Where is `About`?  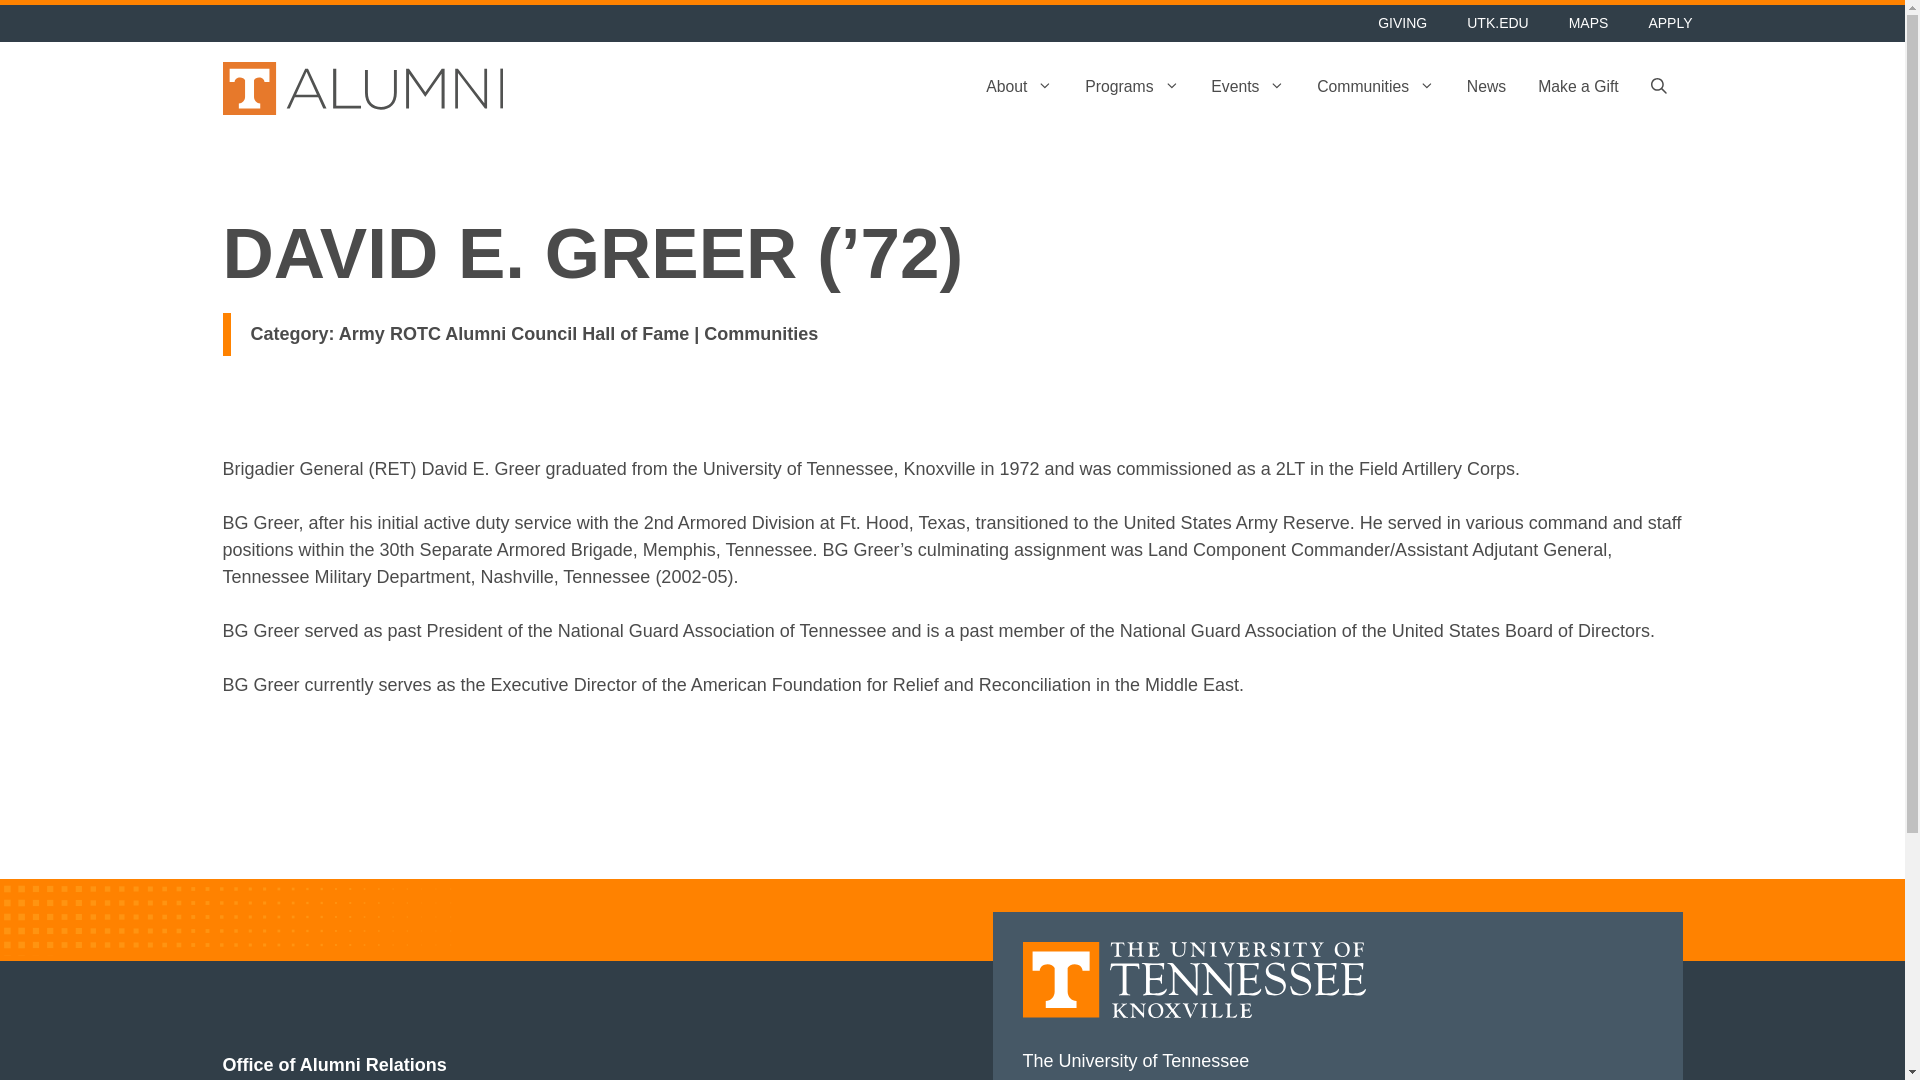
About is located at coordinates (1019, 88).